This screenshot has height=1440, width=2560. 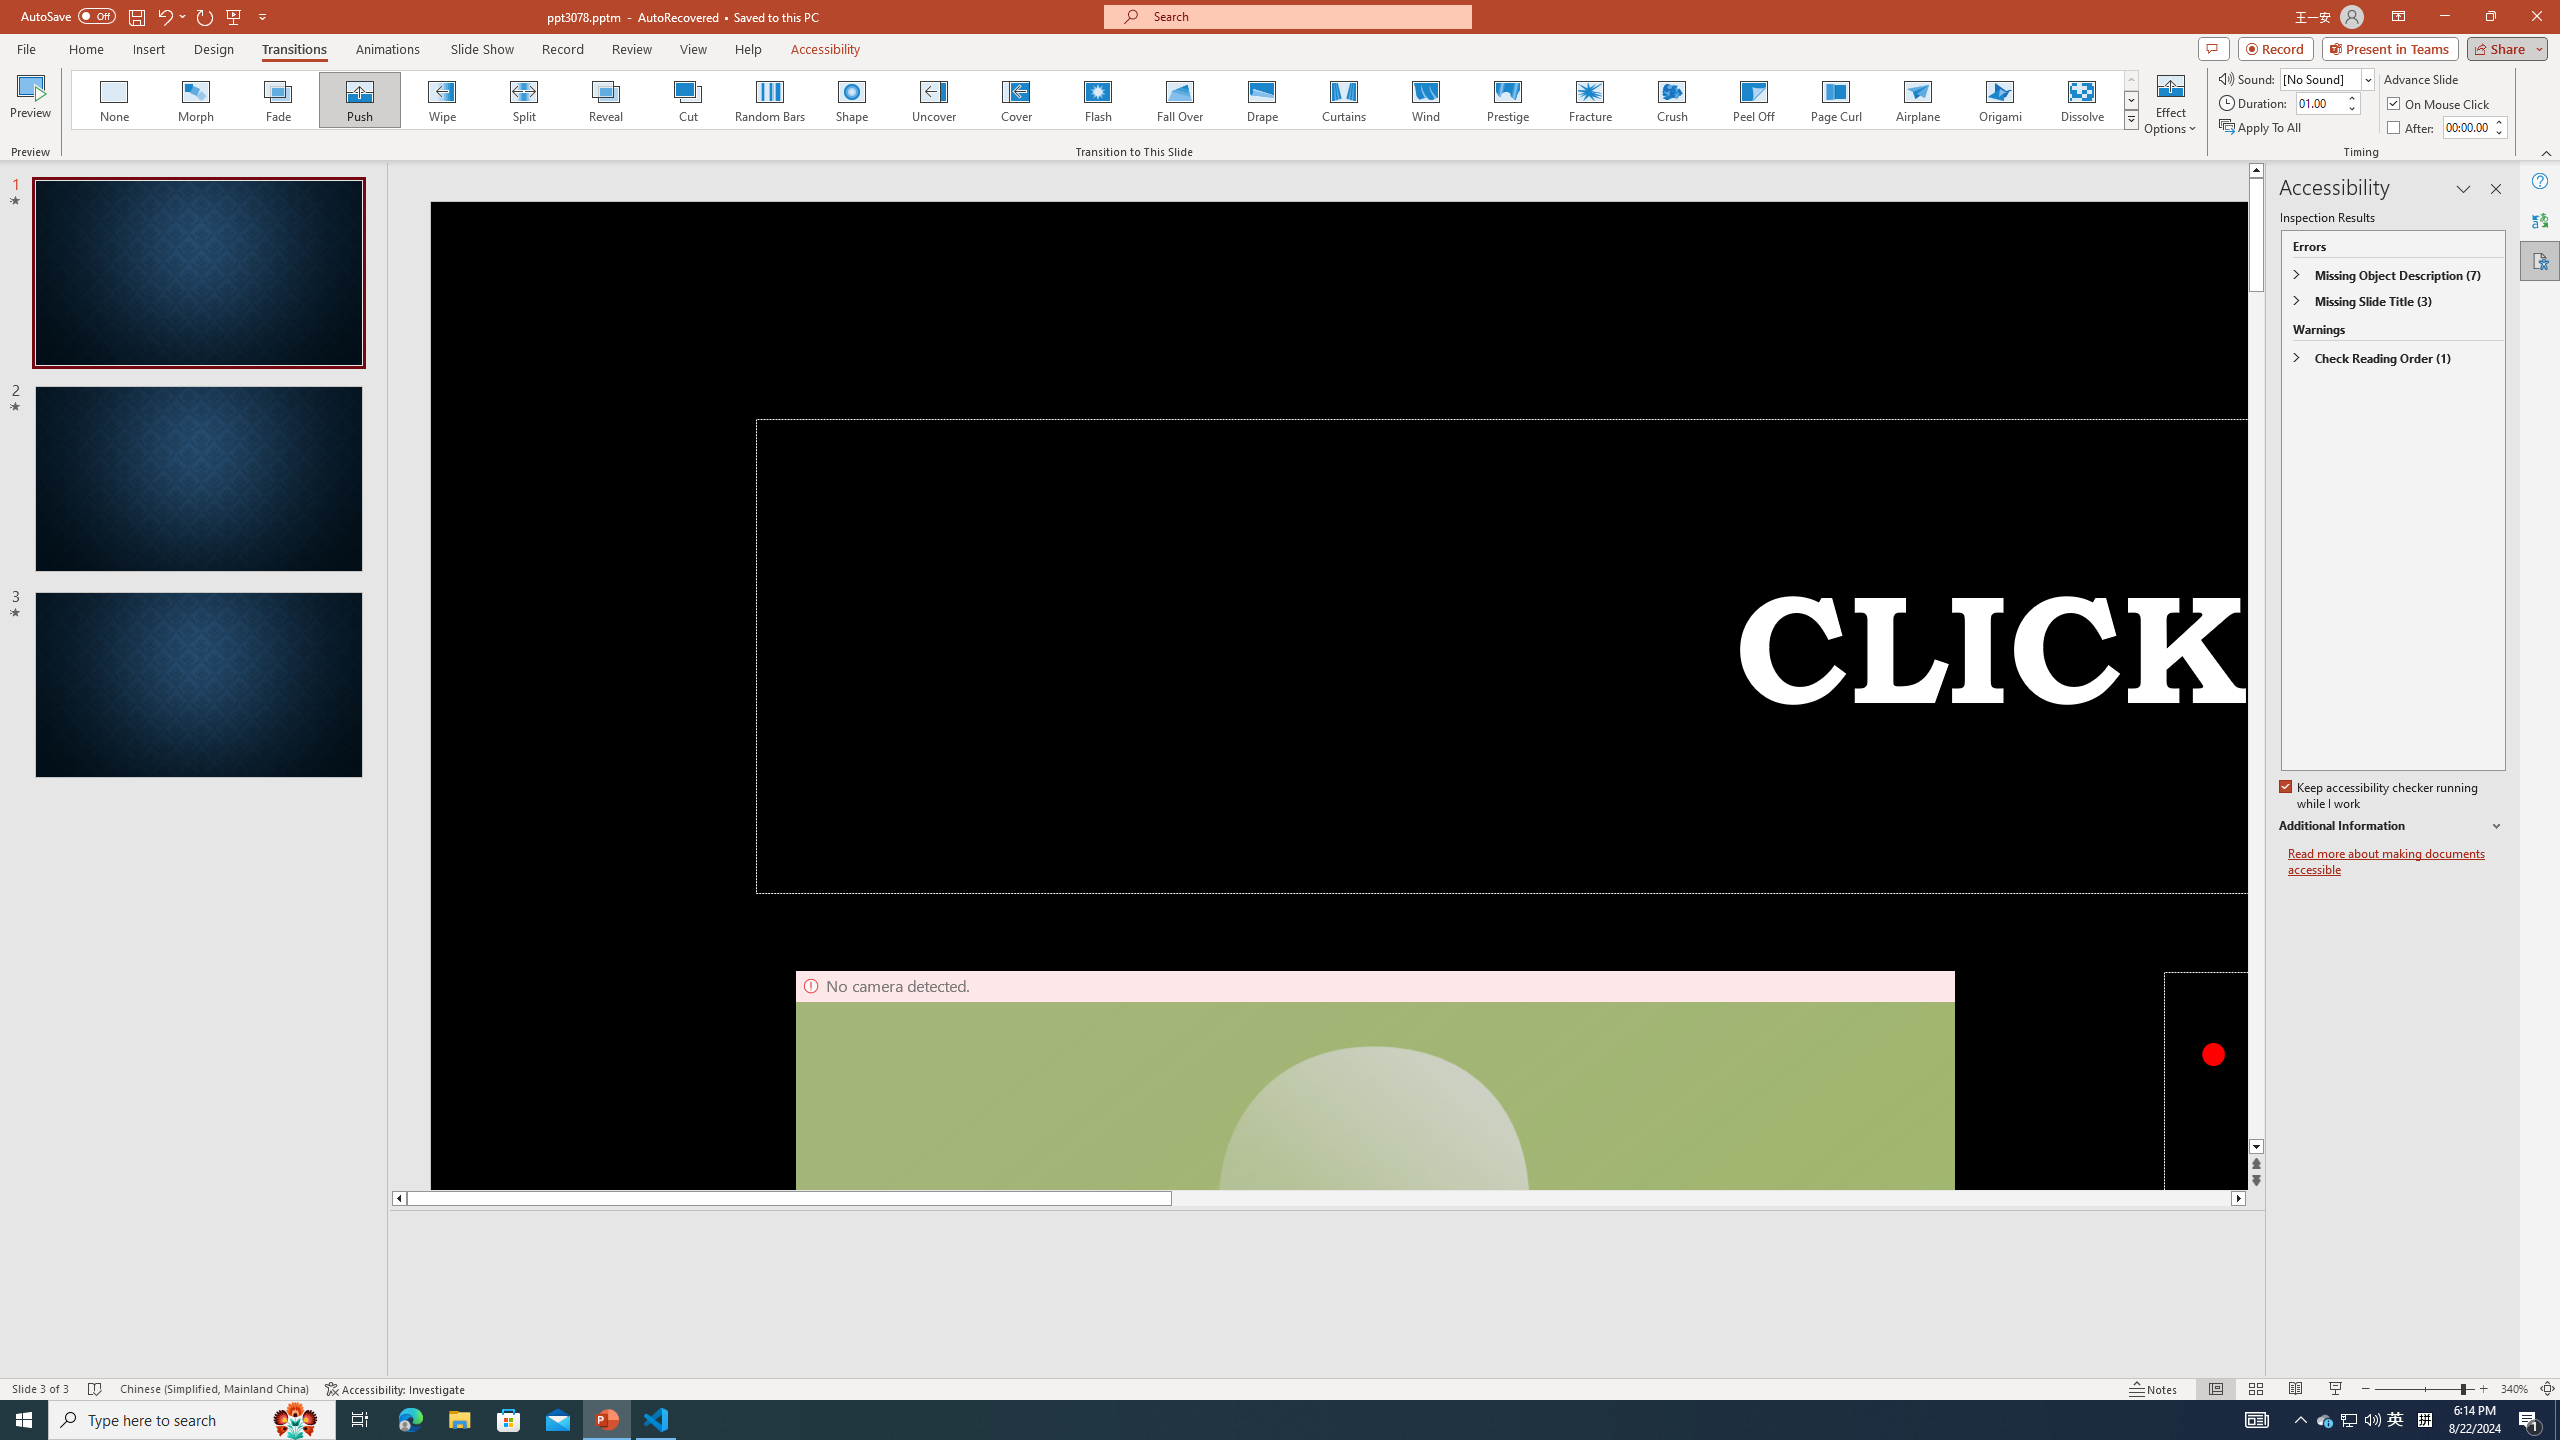 I want to click on Dissolve, so click(x=2081, y=100).